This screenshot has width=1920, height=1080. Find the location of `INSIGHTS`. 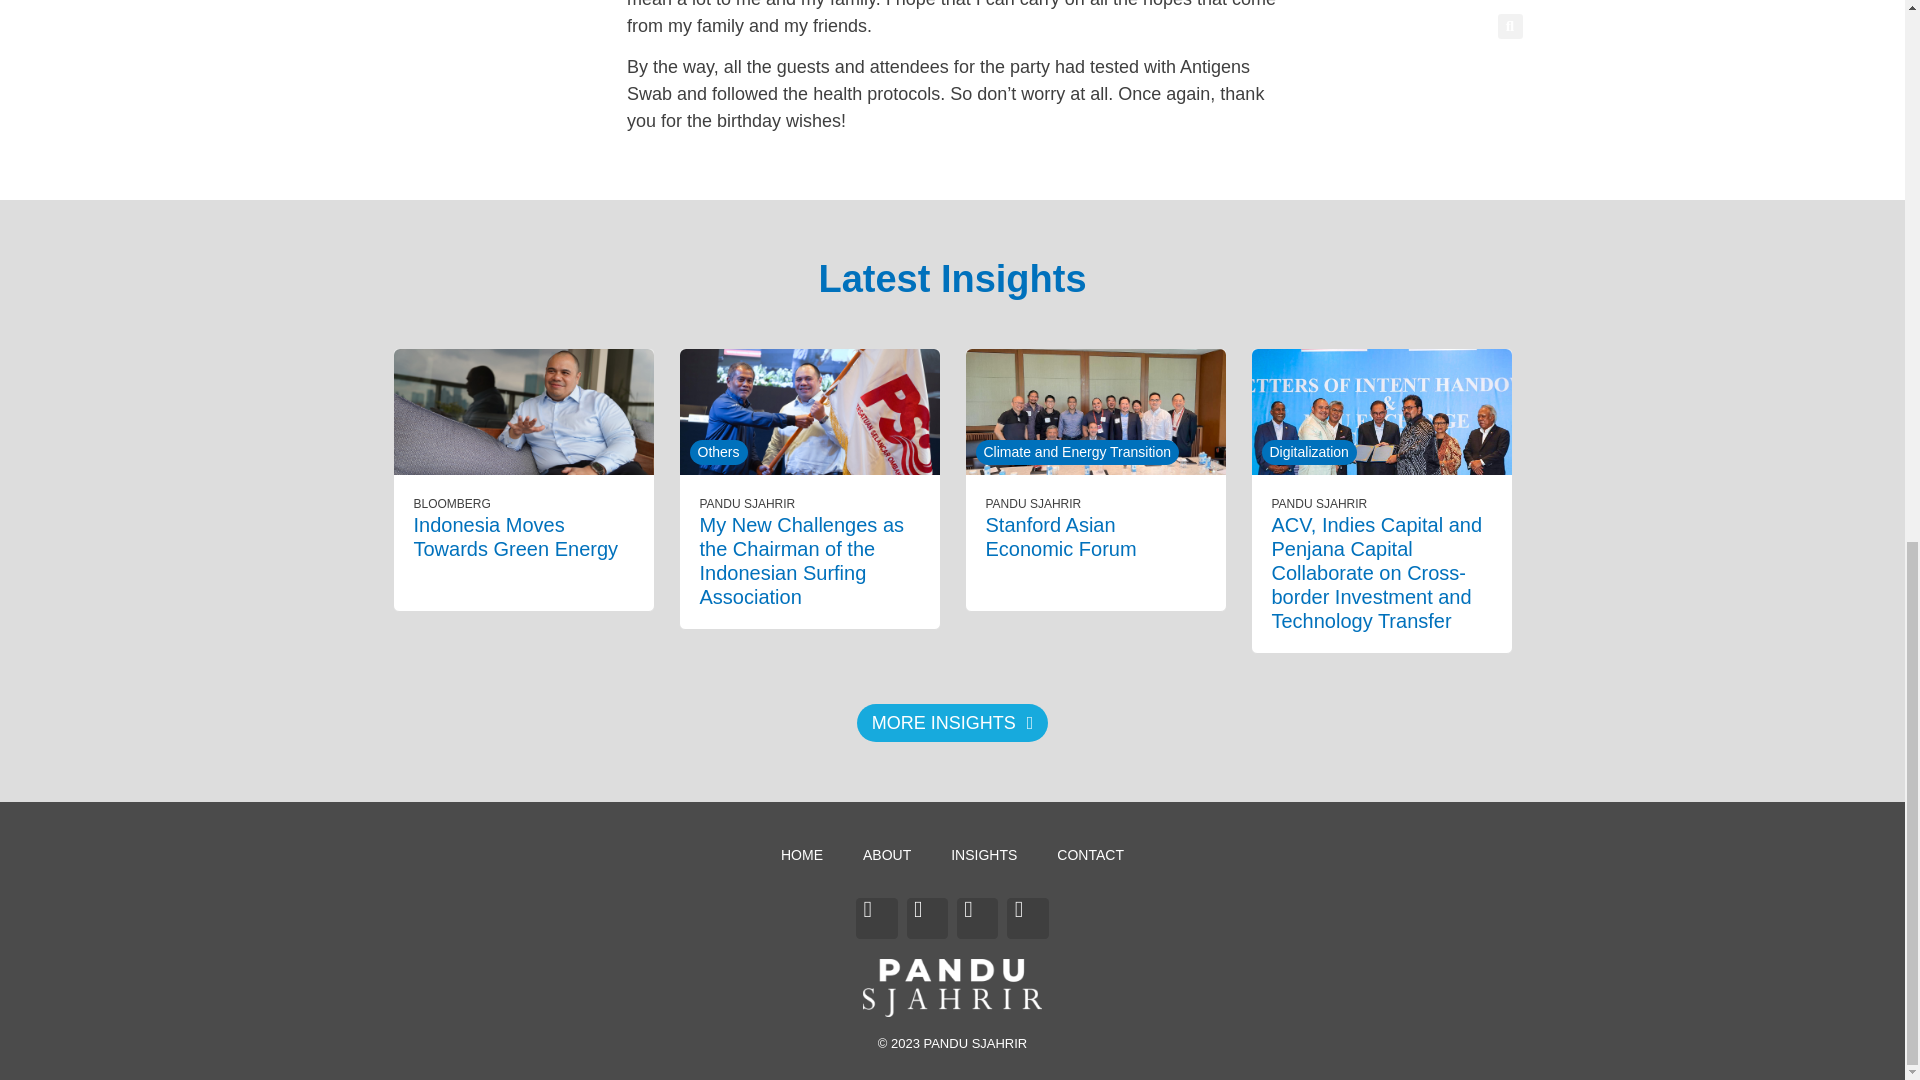

INSIGHTS is located at coordinates (984, 854).